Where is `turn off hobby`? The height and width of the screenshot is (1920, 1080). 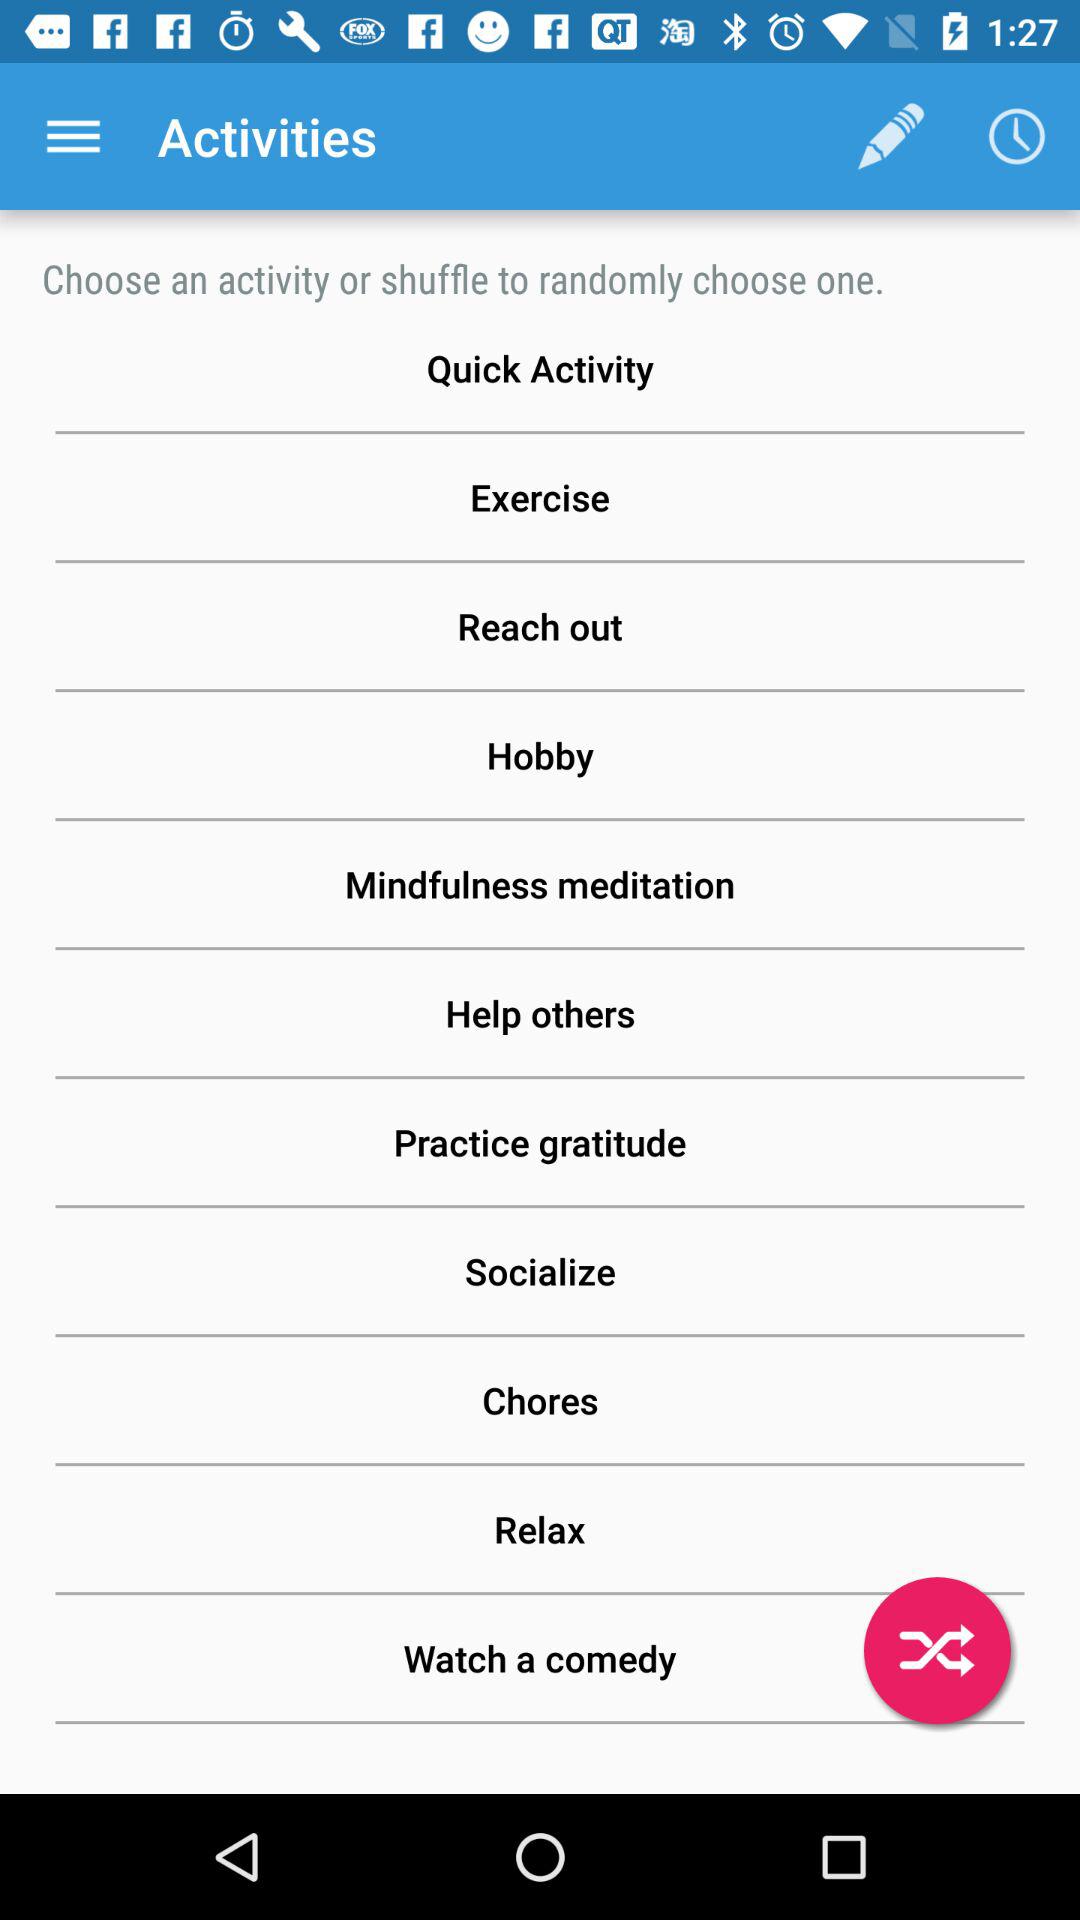 turn off hobby is located at coordinates (540, 755).